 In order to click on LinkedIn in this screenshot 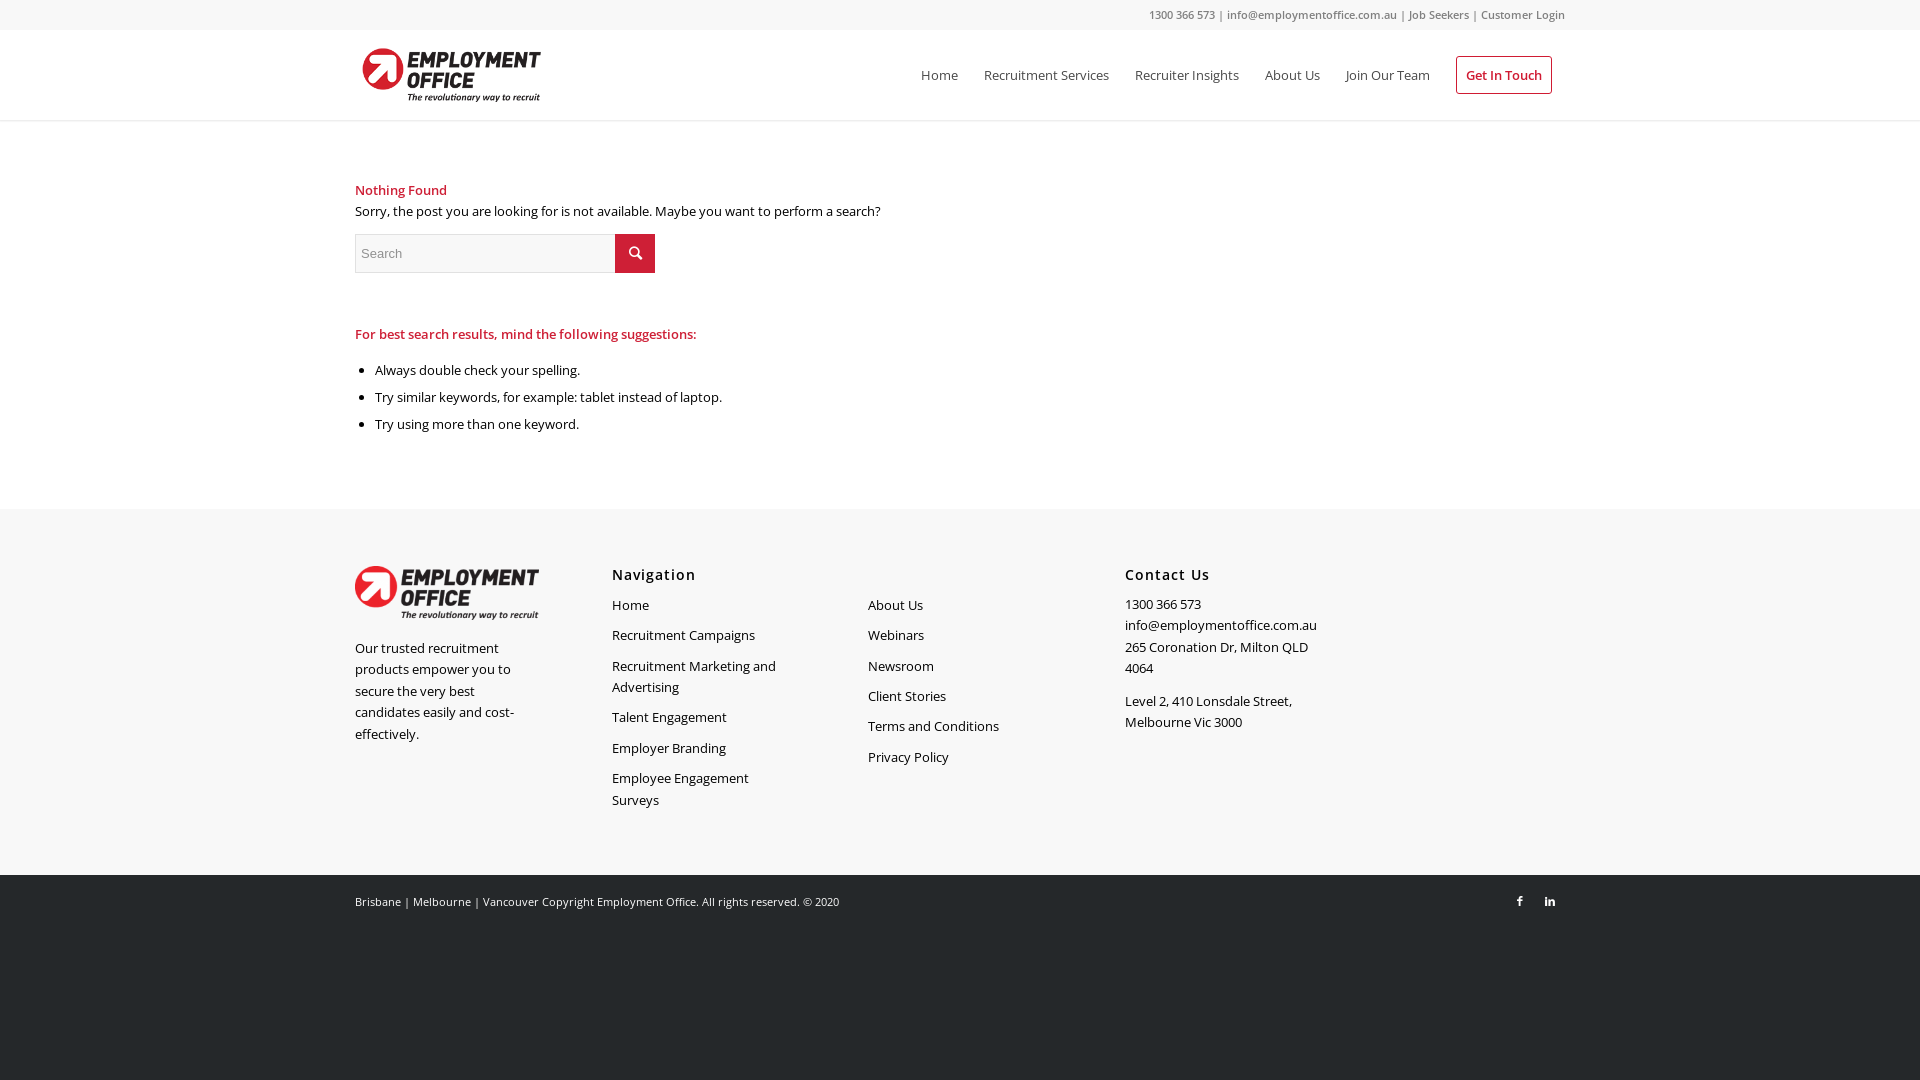, I will do `click(1550, 901)`.